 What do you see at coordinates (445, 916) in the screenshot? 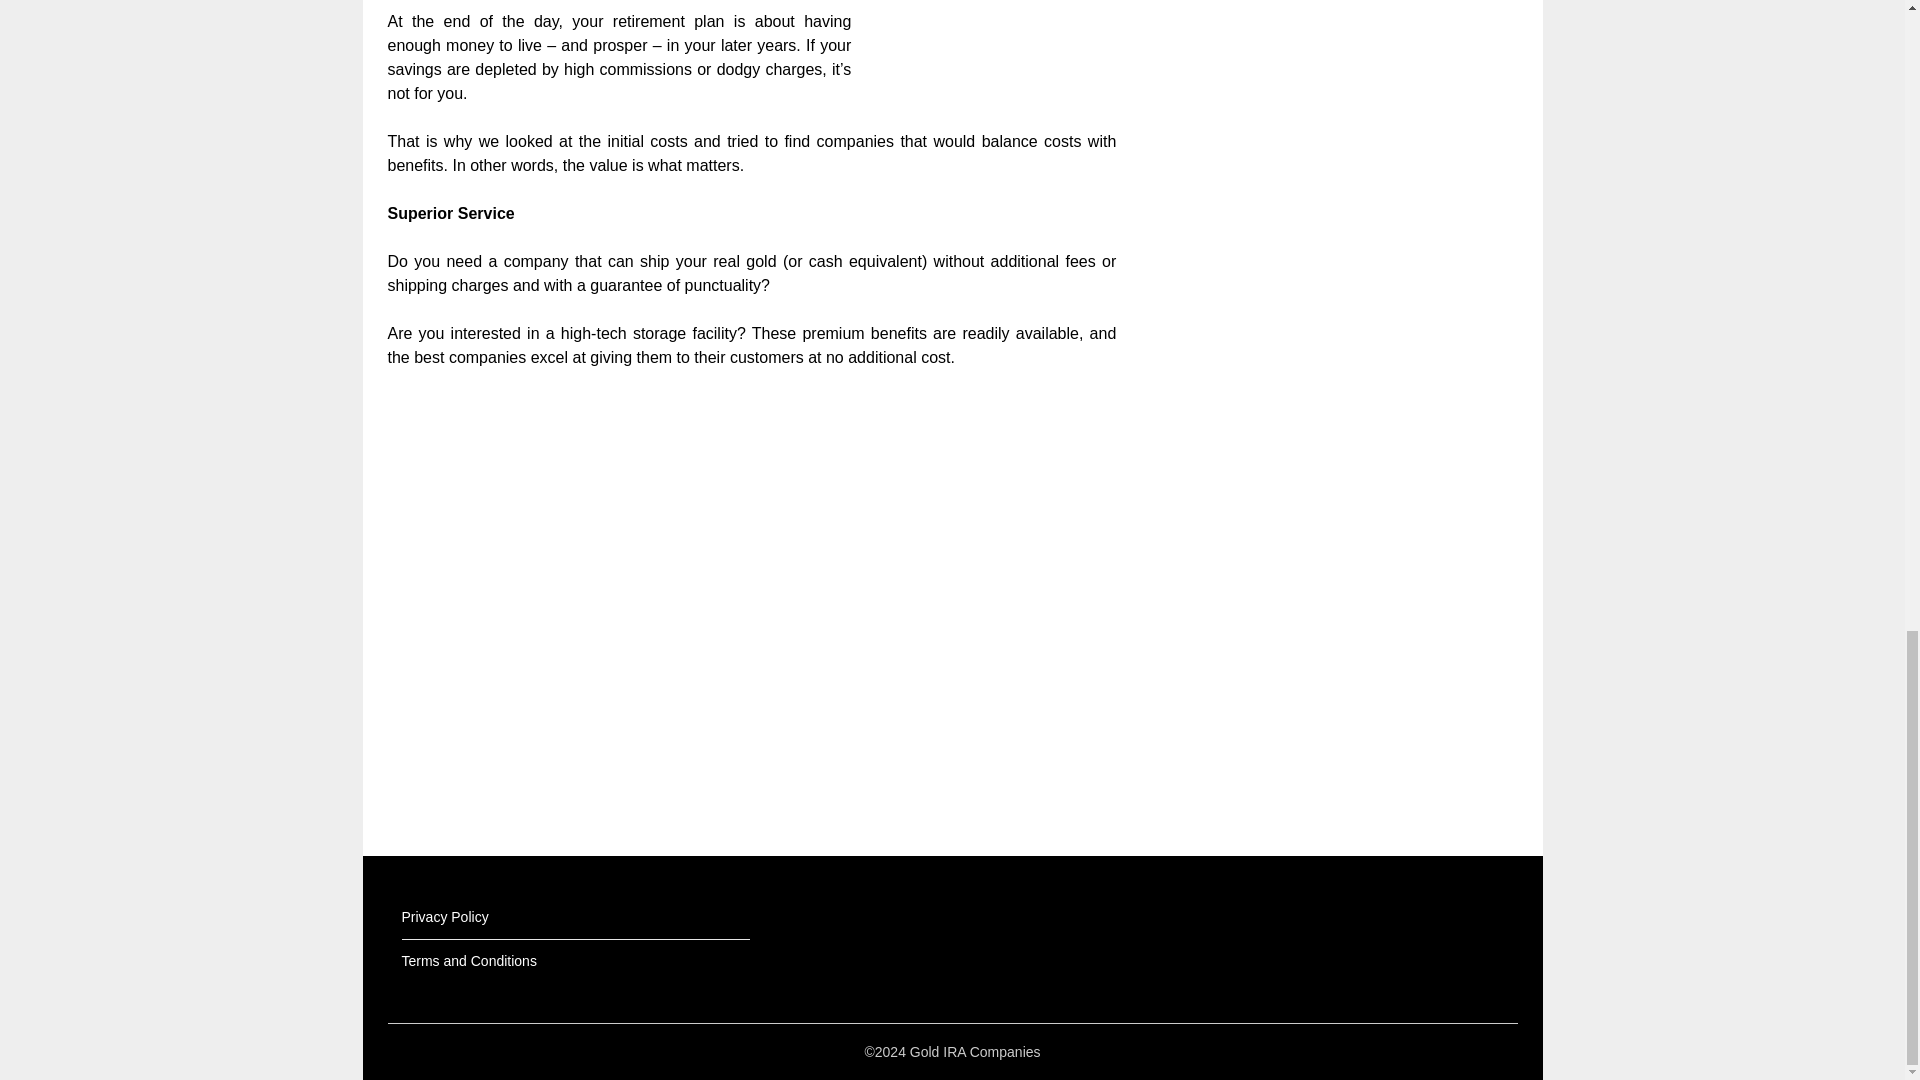
I see `Privacy Policy` at bounding box center [445, 916].